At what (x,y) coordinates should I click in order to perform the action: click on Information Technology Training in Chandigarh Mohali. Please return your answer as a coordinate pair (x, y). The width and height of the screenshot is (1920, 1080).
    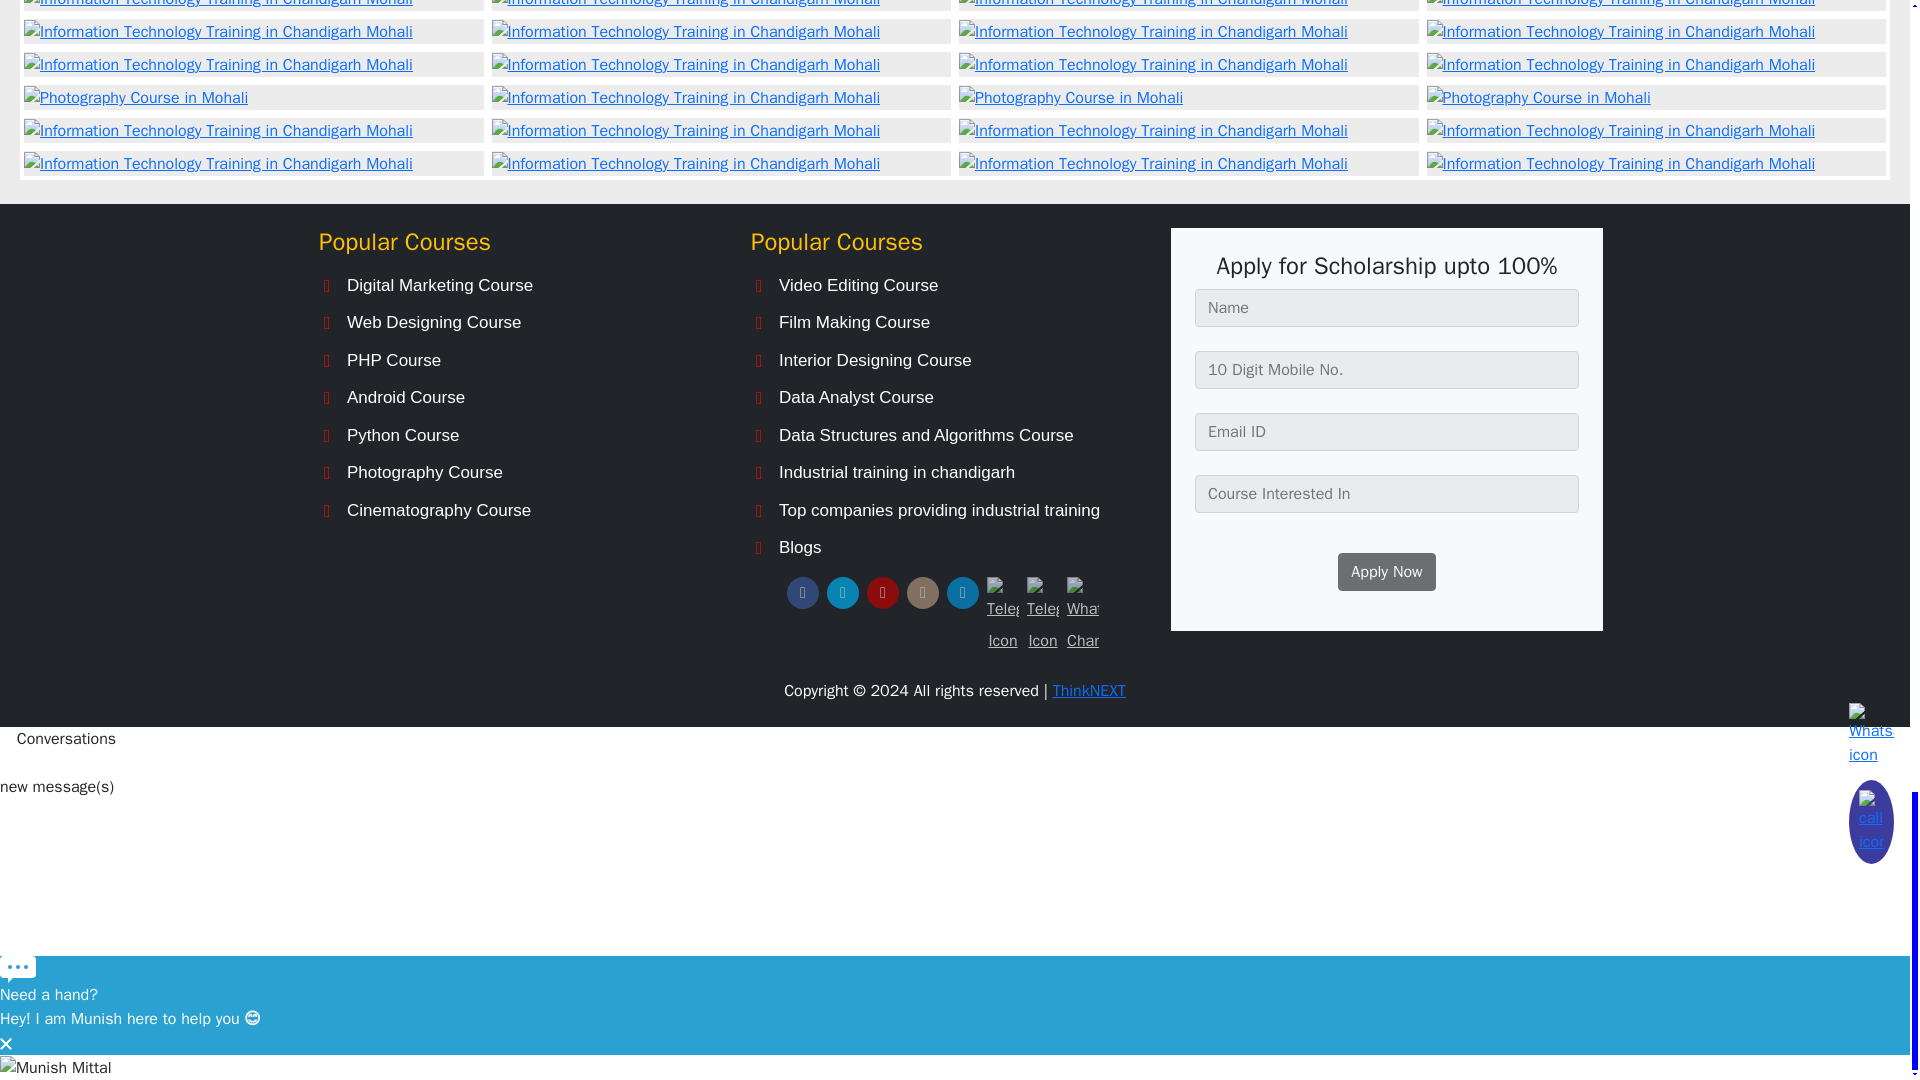
    Looking at the image, I should click on (1620, 5).